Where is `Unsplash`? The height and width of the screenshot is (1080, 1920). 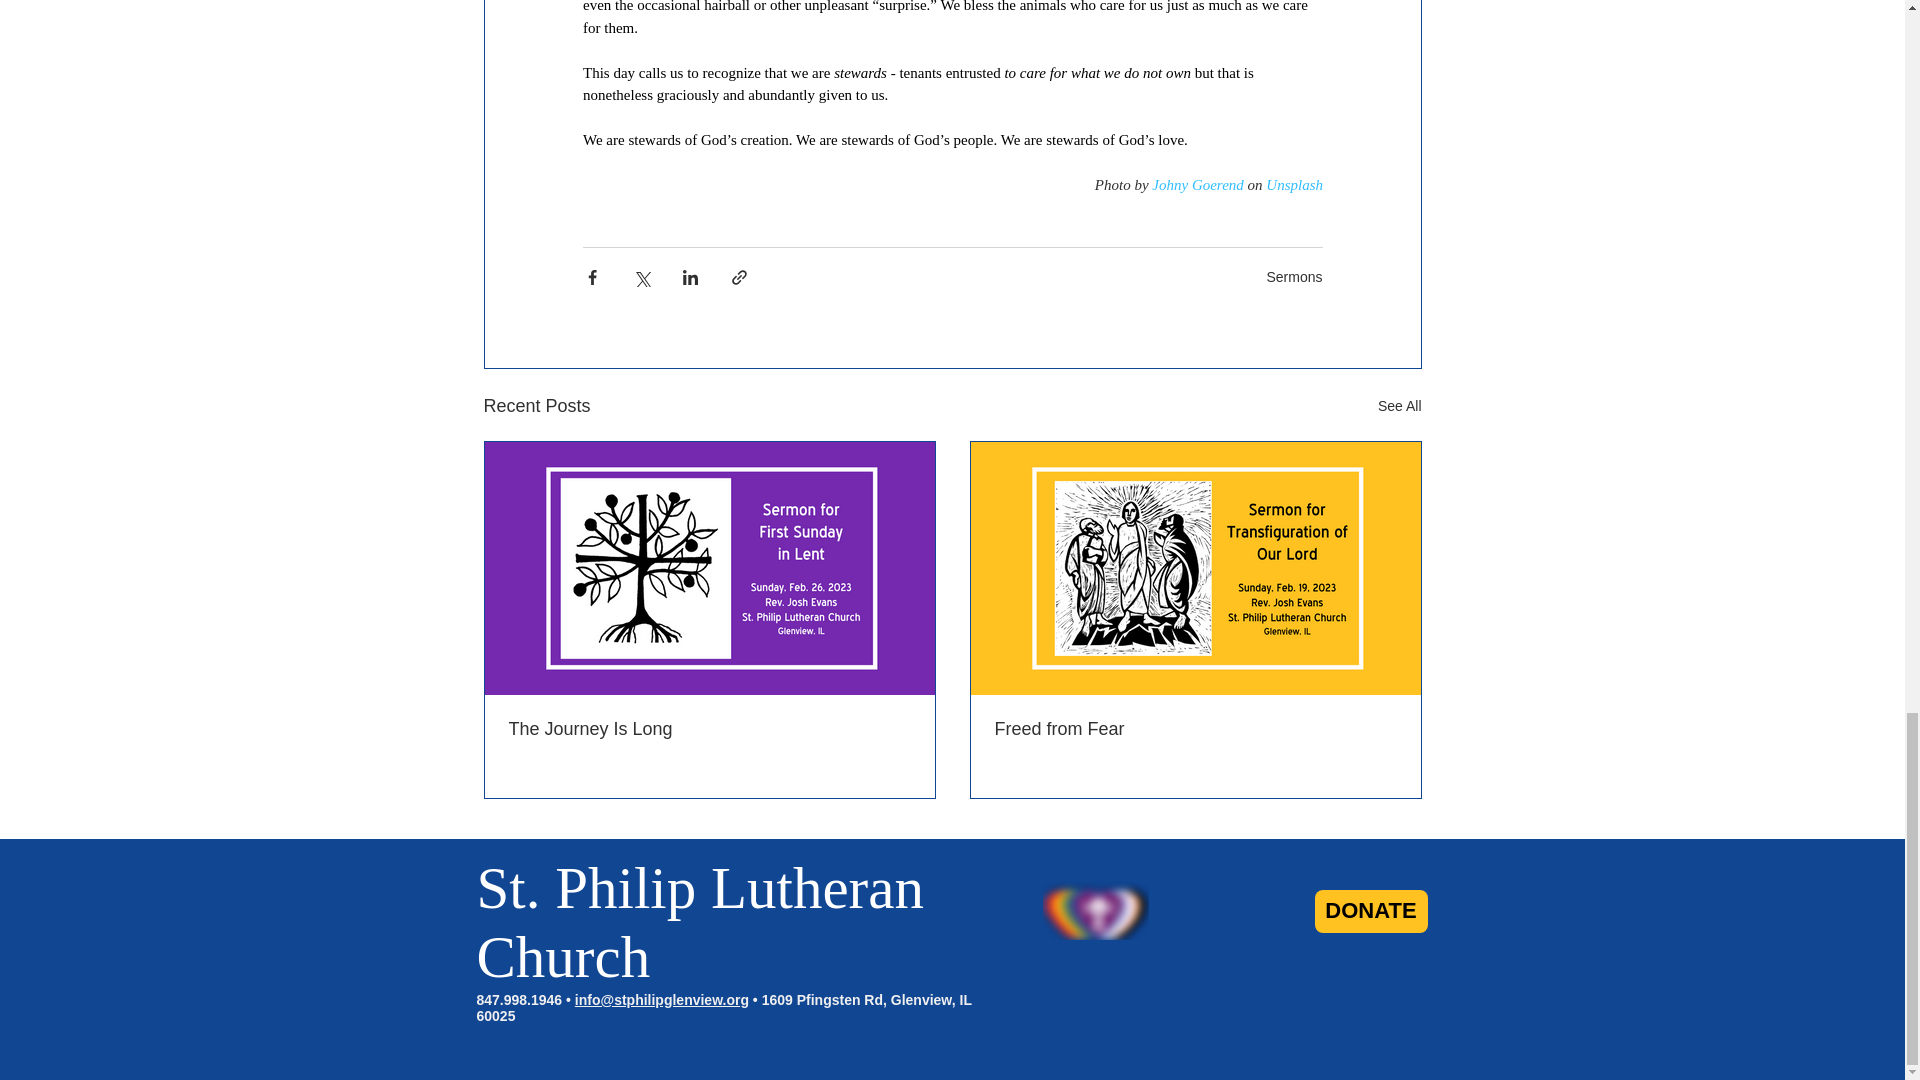 Unsplash is located at coordinates (1294, 185).